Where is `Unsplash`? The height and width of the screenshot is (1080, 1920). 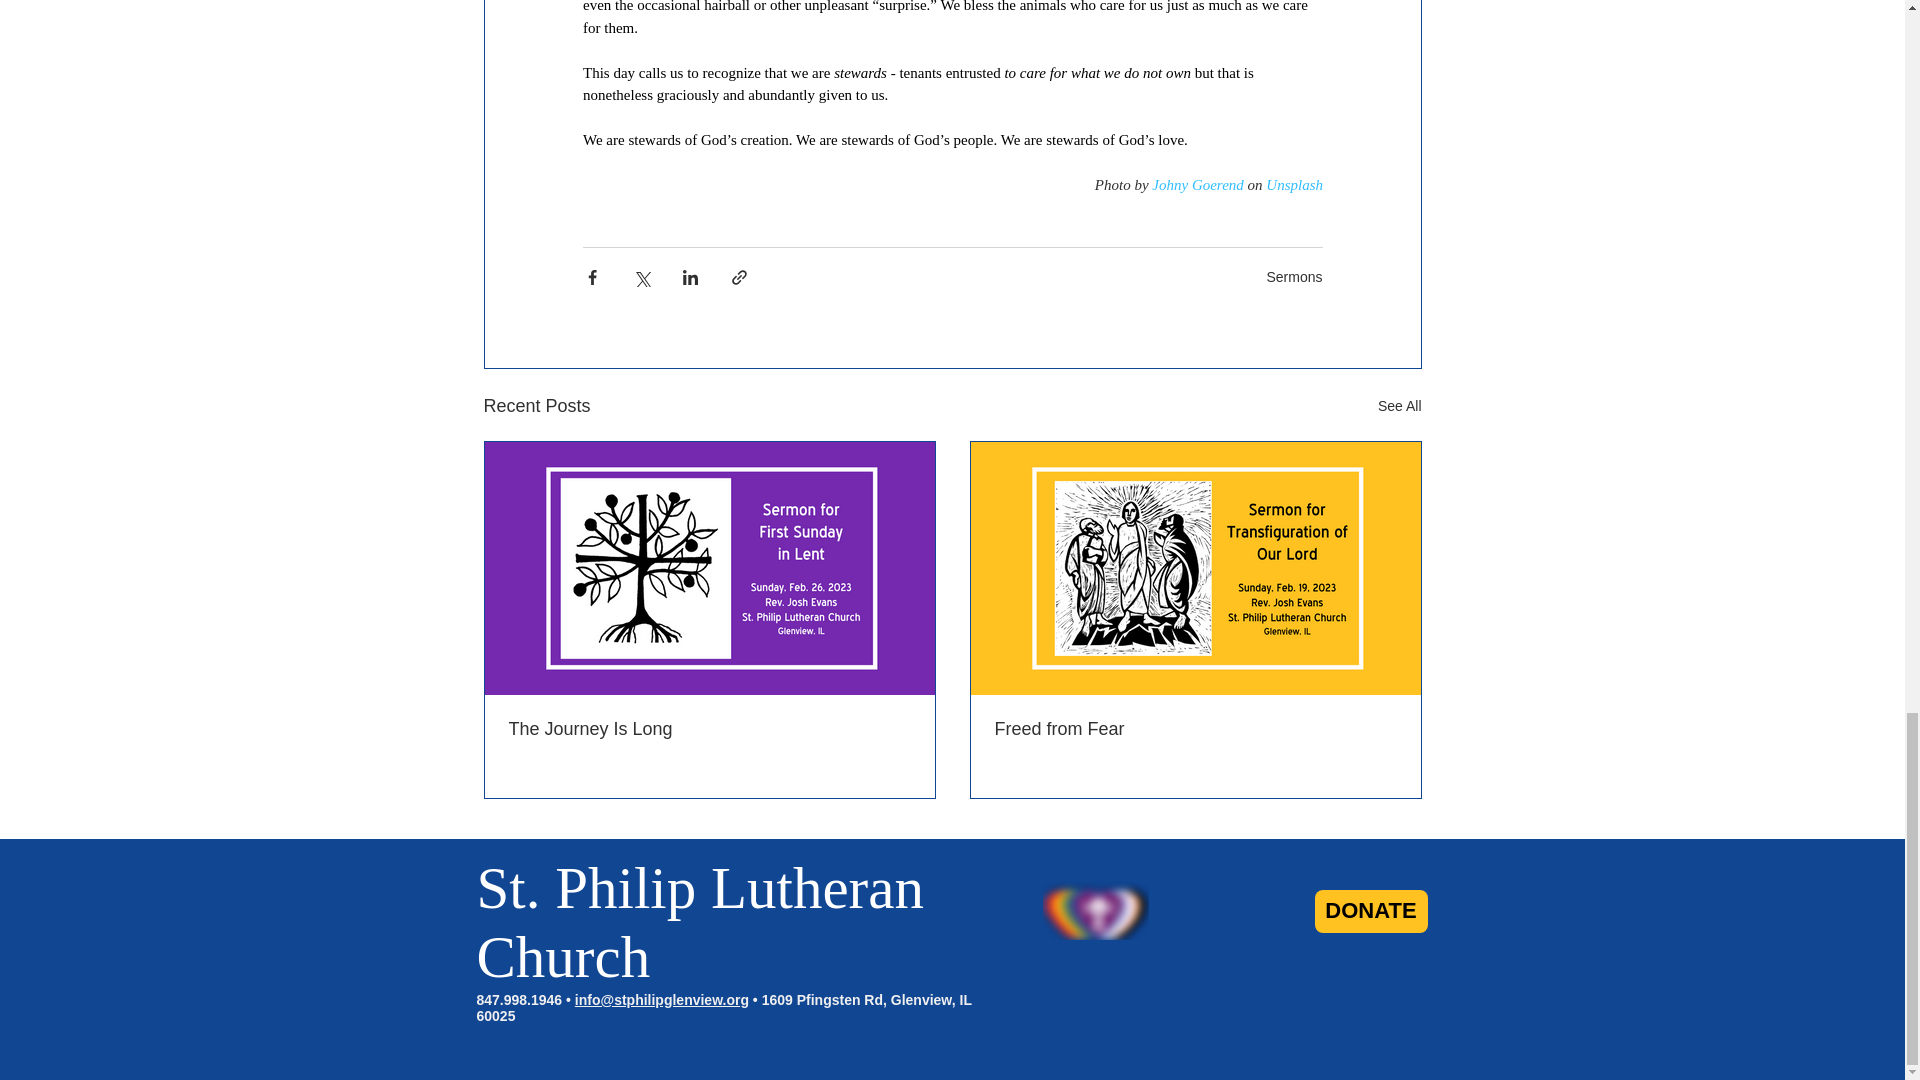 Unsplash is located at coordinates (1294, 185).